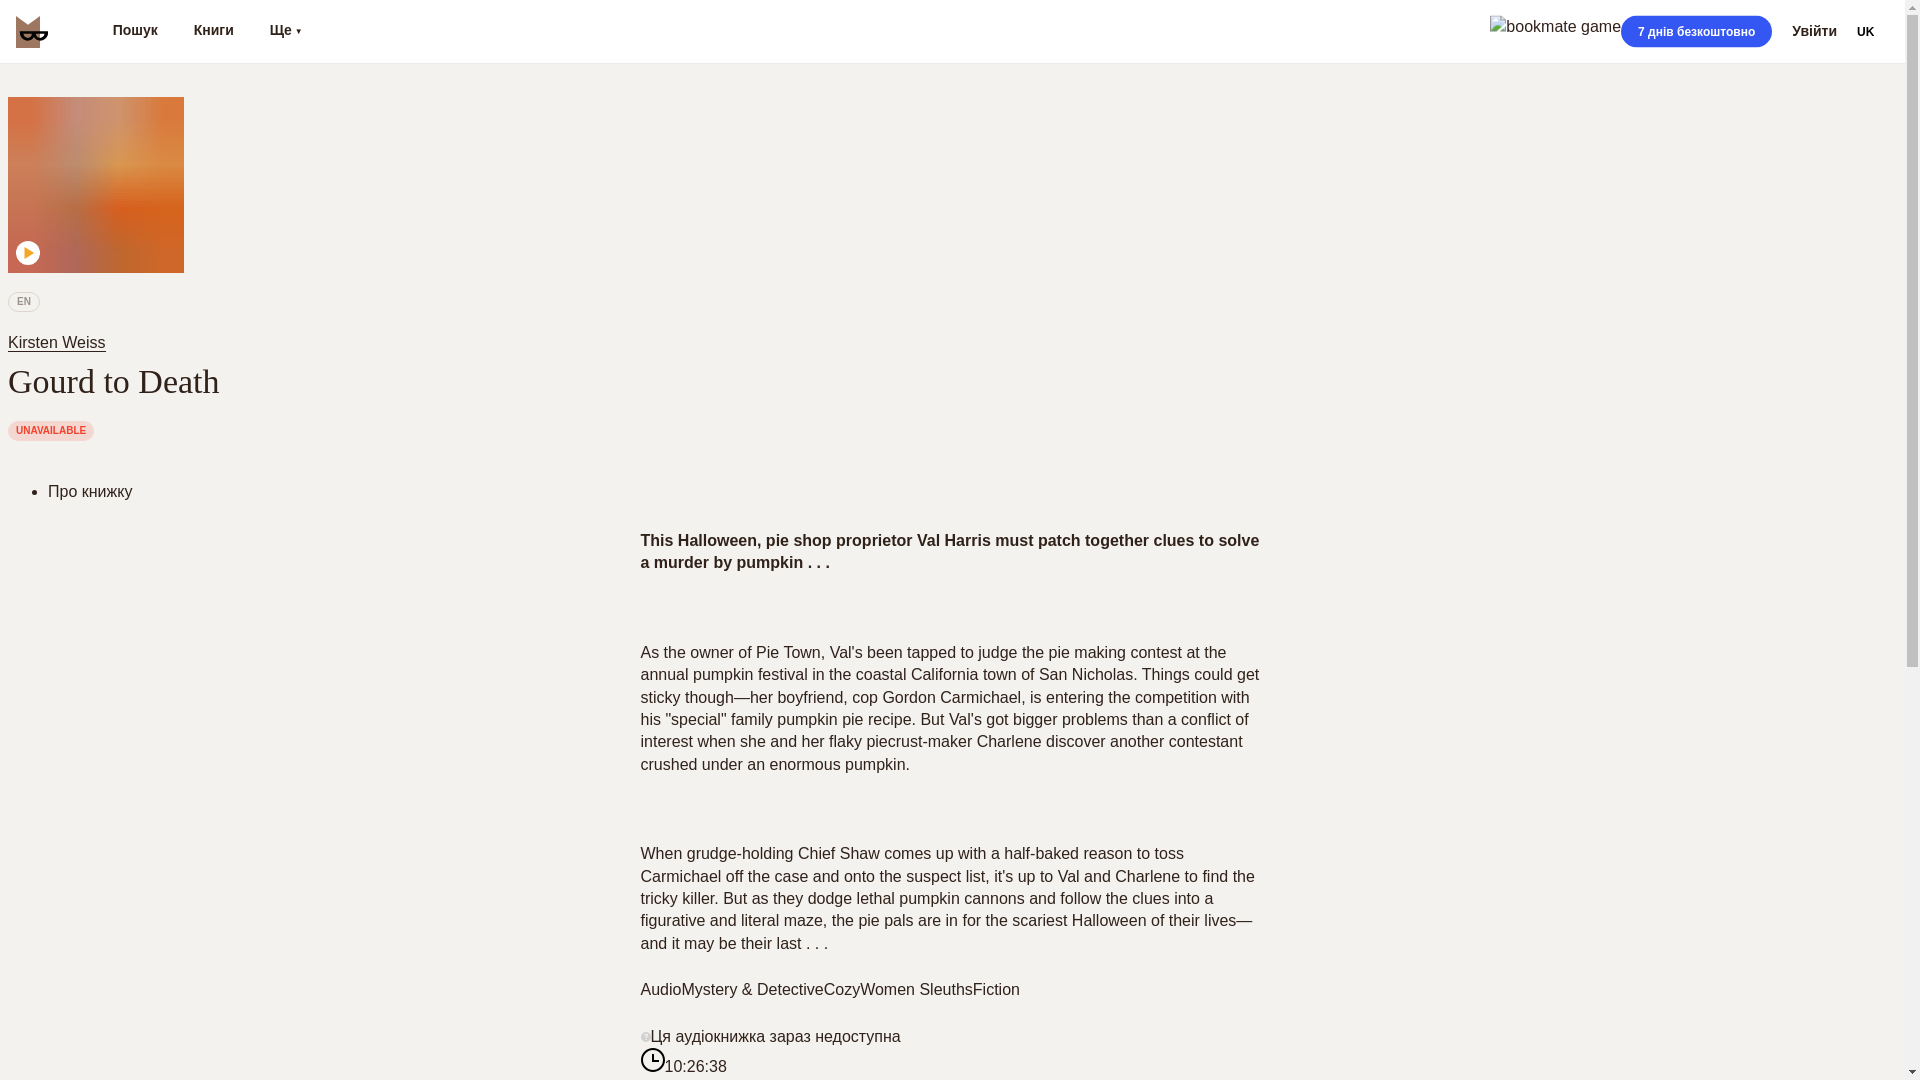  Describe the element at coordinates (996, 988) in the screenshot. I see `Fiction` at that location.